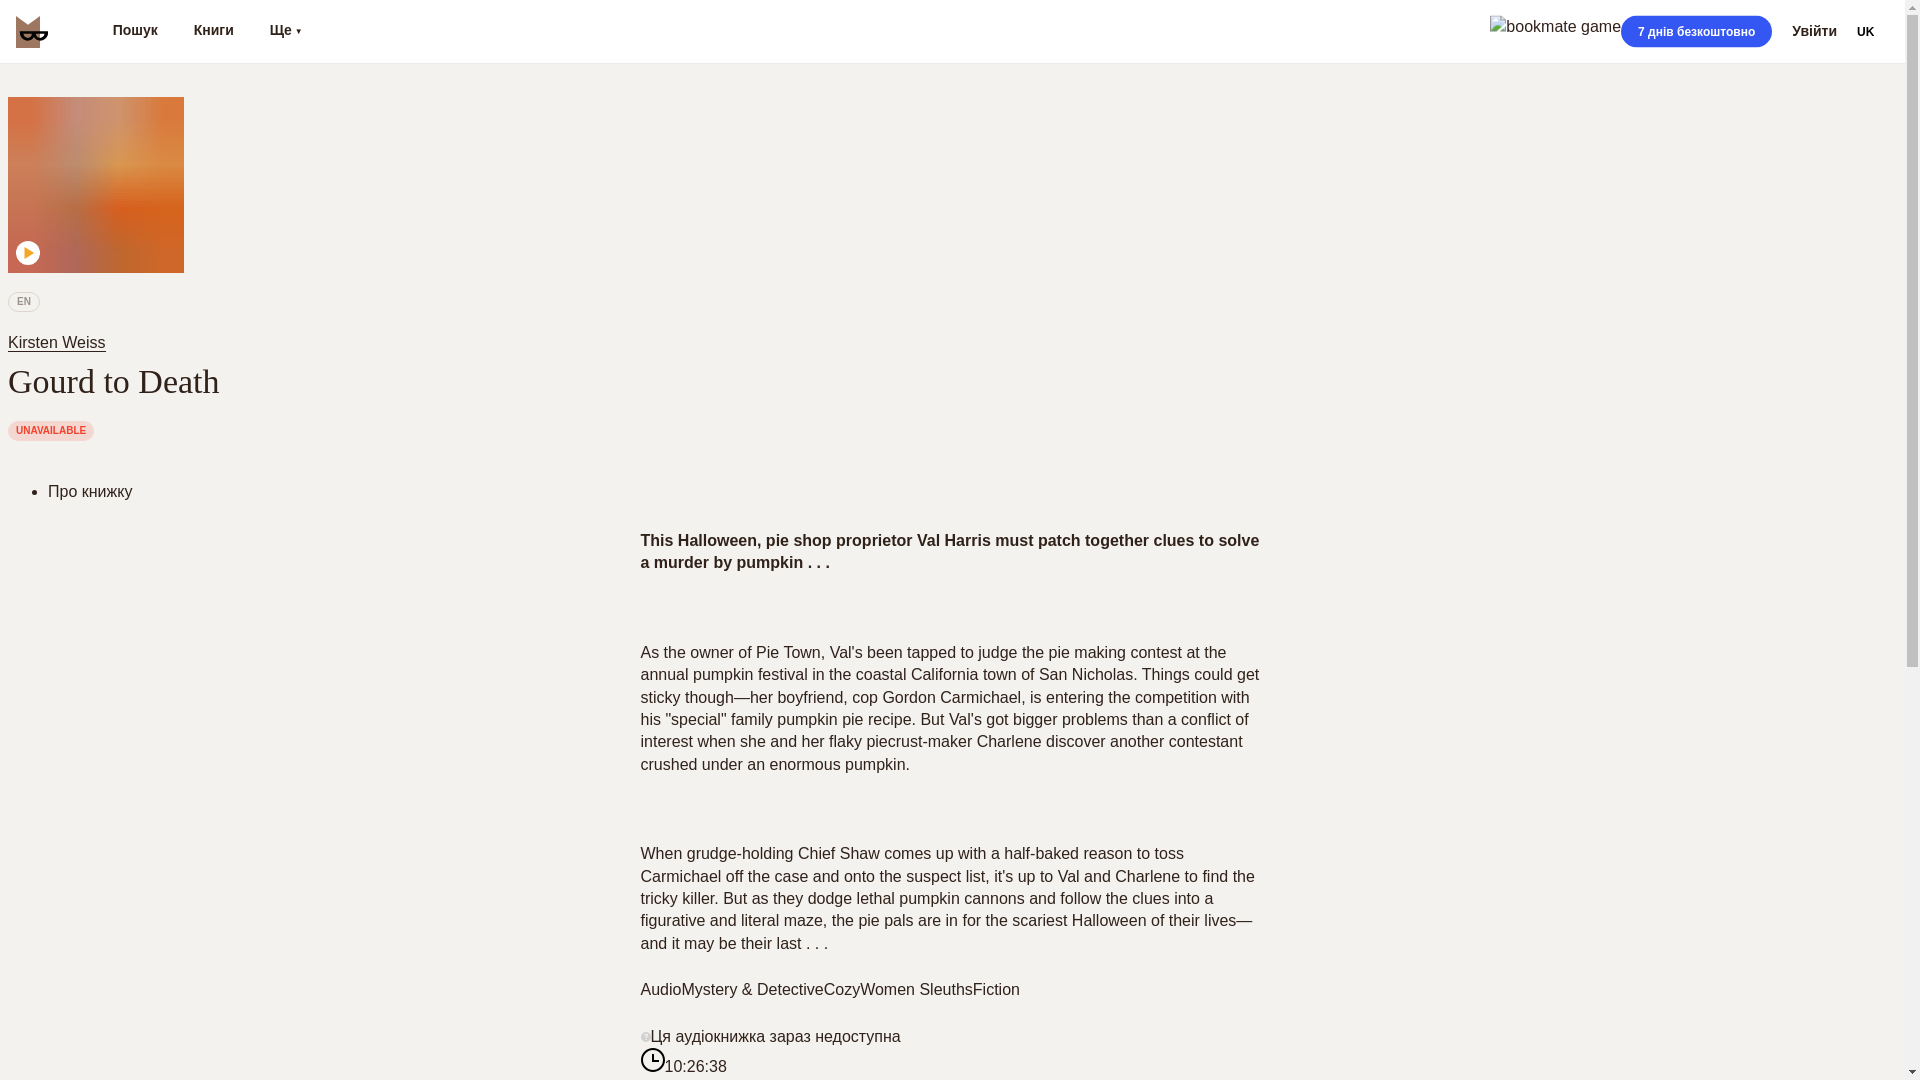  Describe the element at coordinates (996, 988) in the screenshot. I see `Fiction` at that location.